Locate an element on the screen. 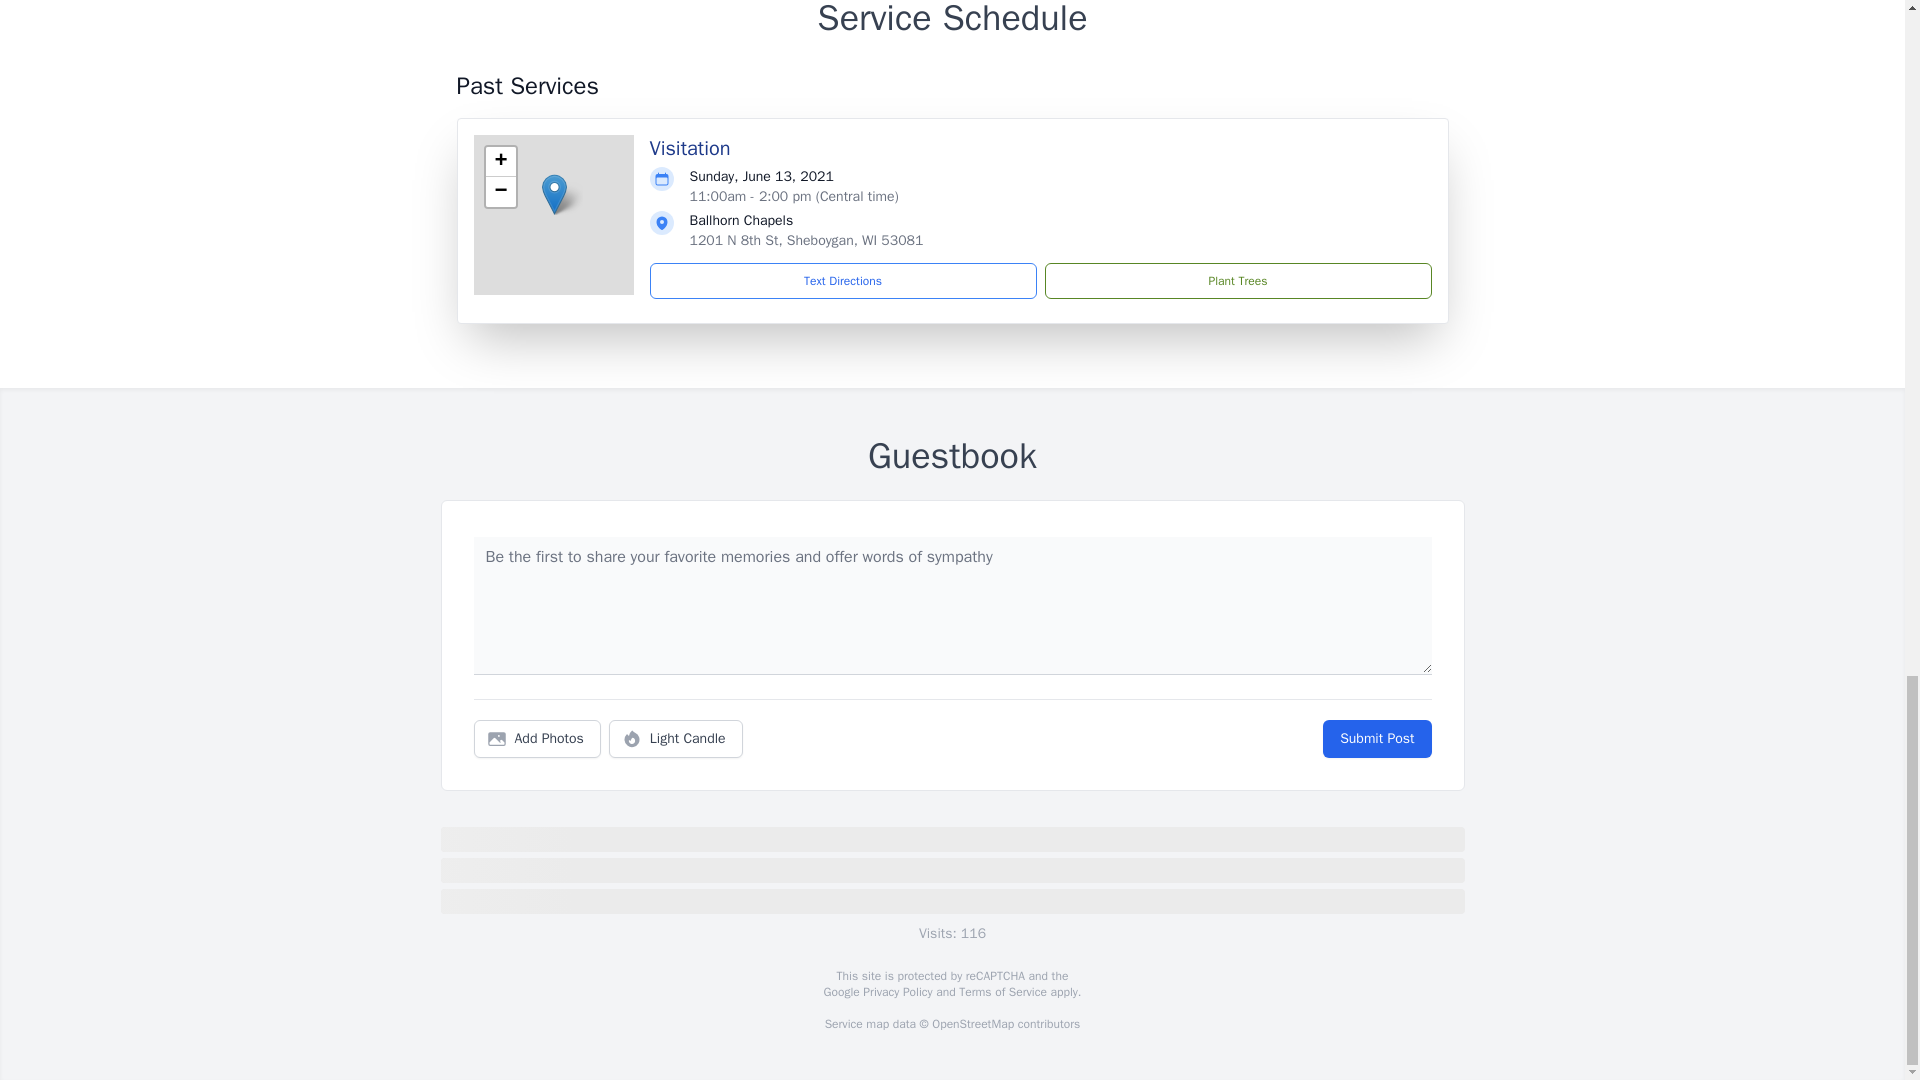  Zoom out is located at coordinates (500, 192).